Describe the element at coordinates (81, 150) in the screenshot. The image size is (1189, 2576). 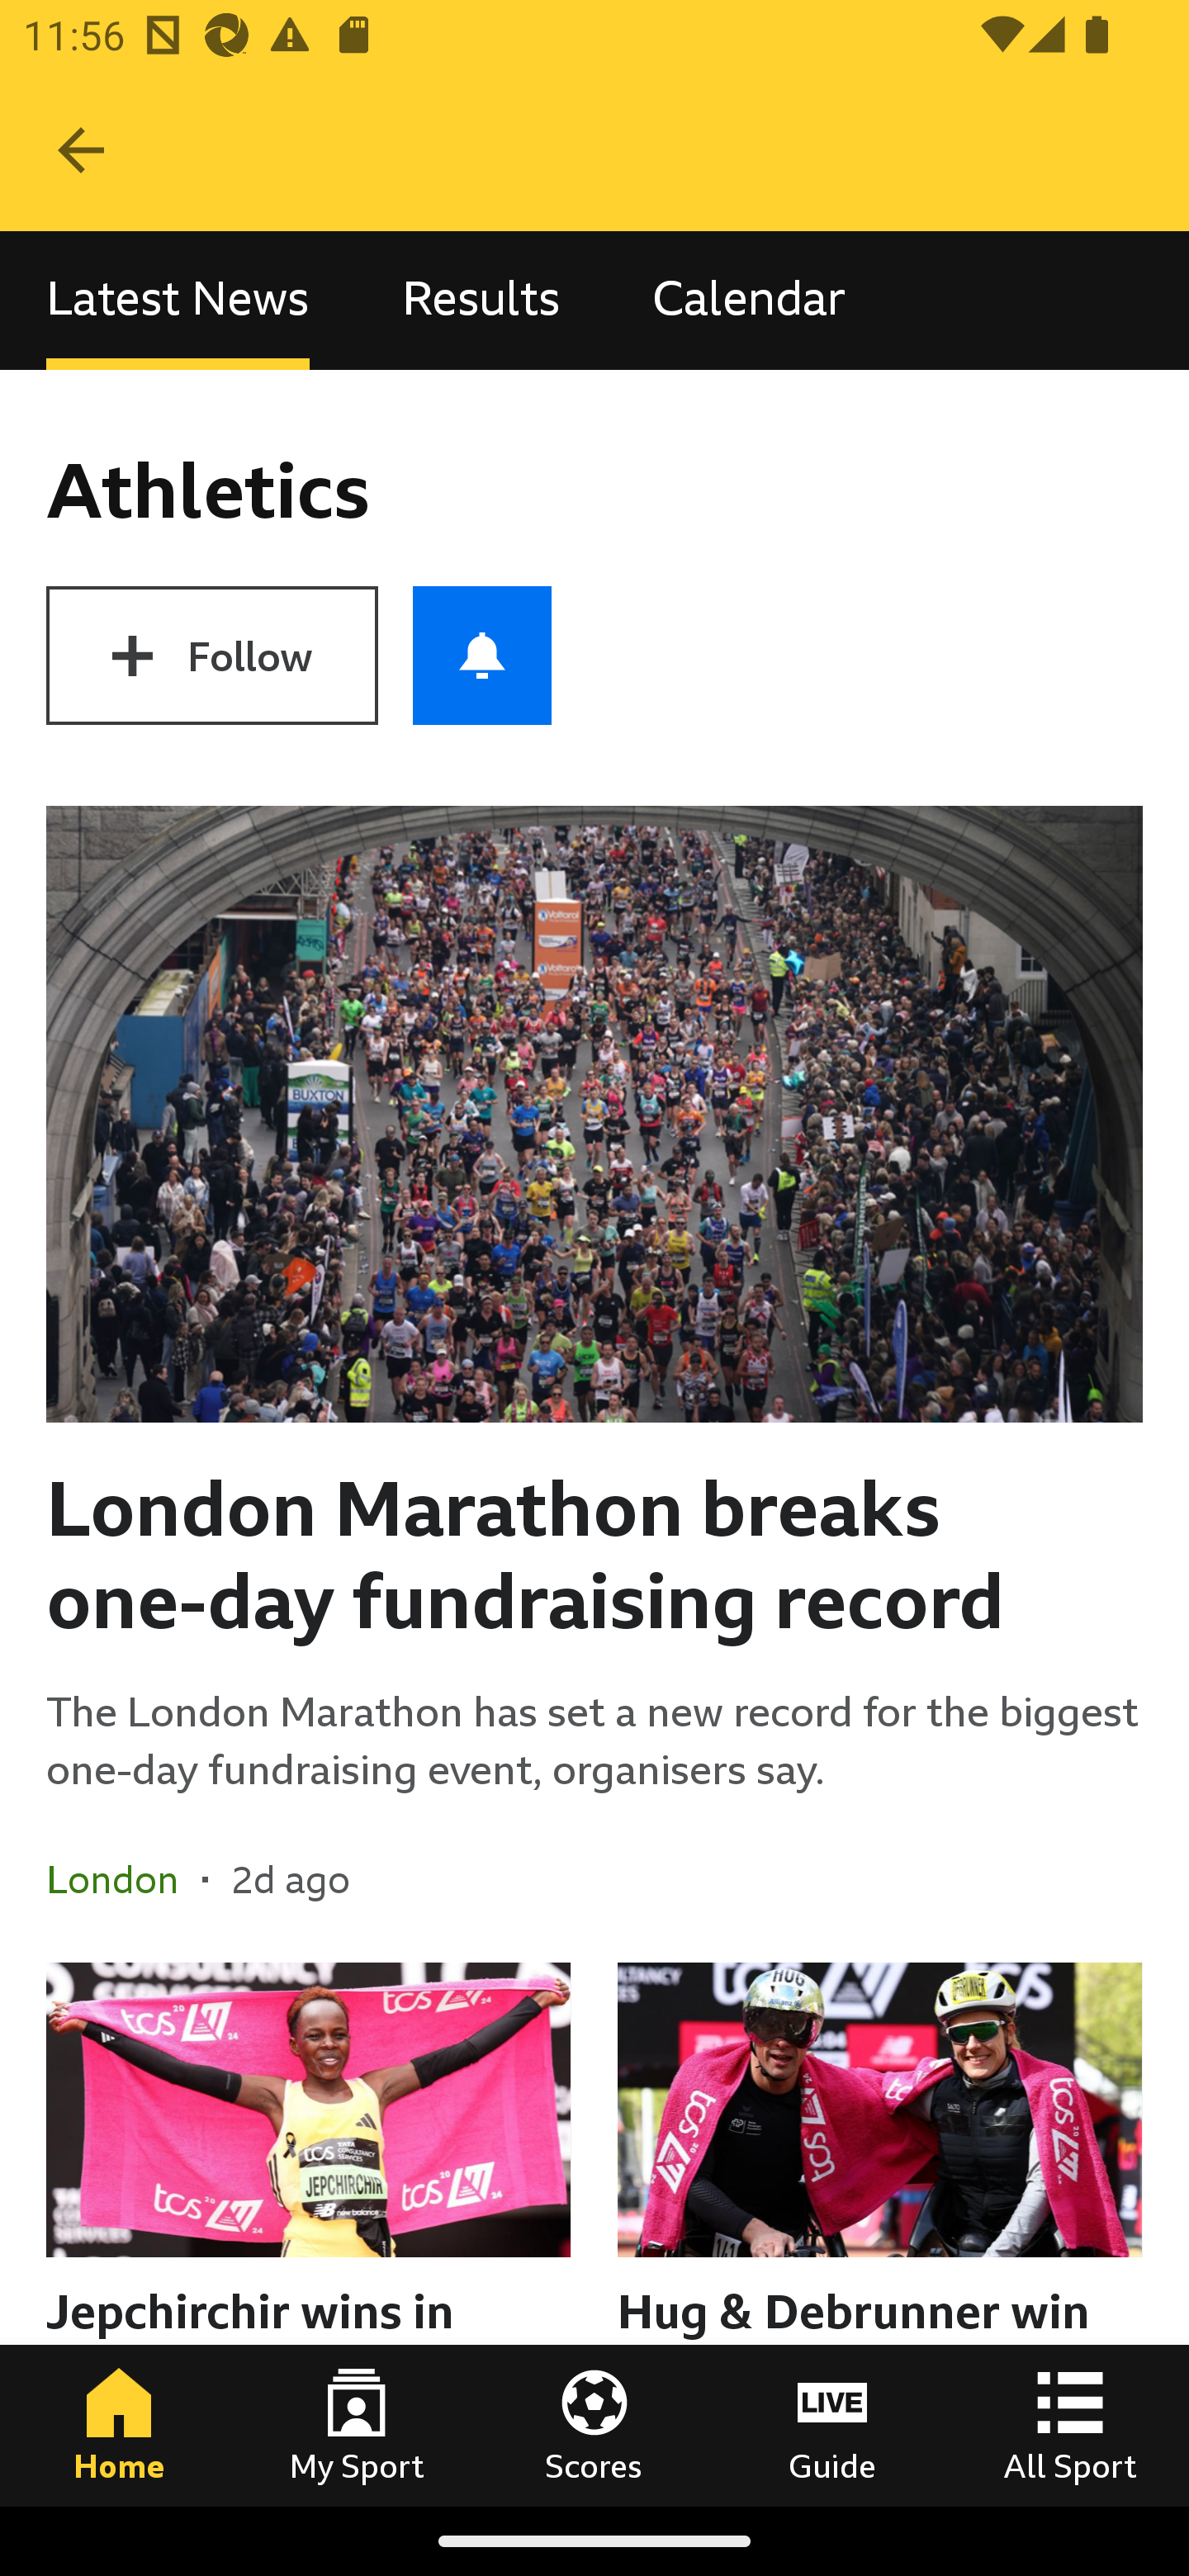
I see `Navigate up` at that location.